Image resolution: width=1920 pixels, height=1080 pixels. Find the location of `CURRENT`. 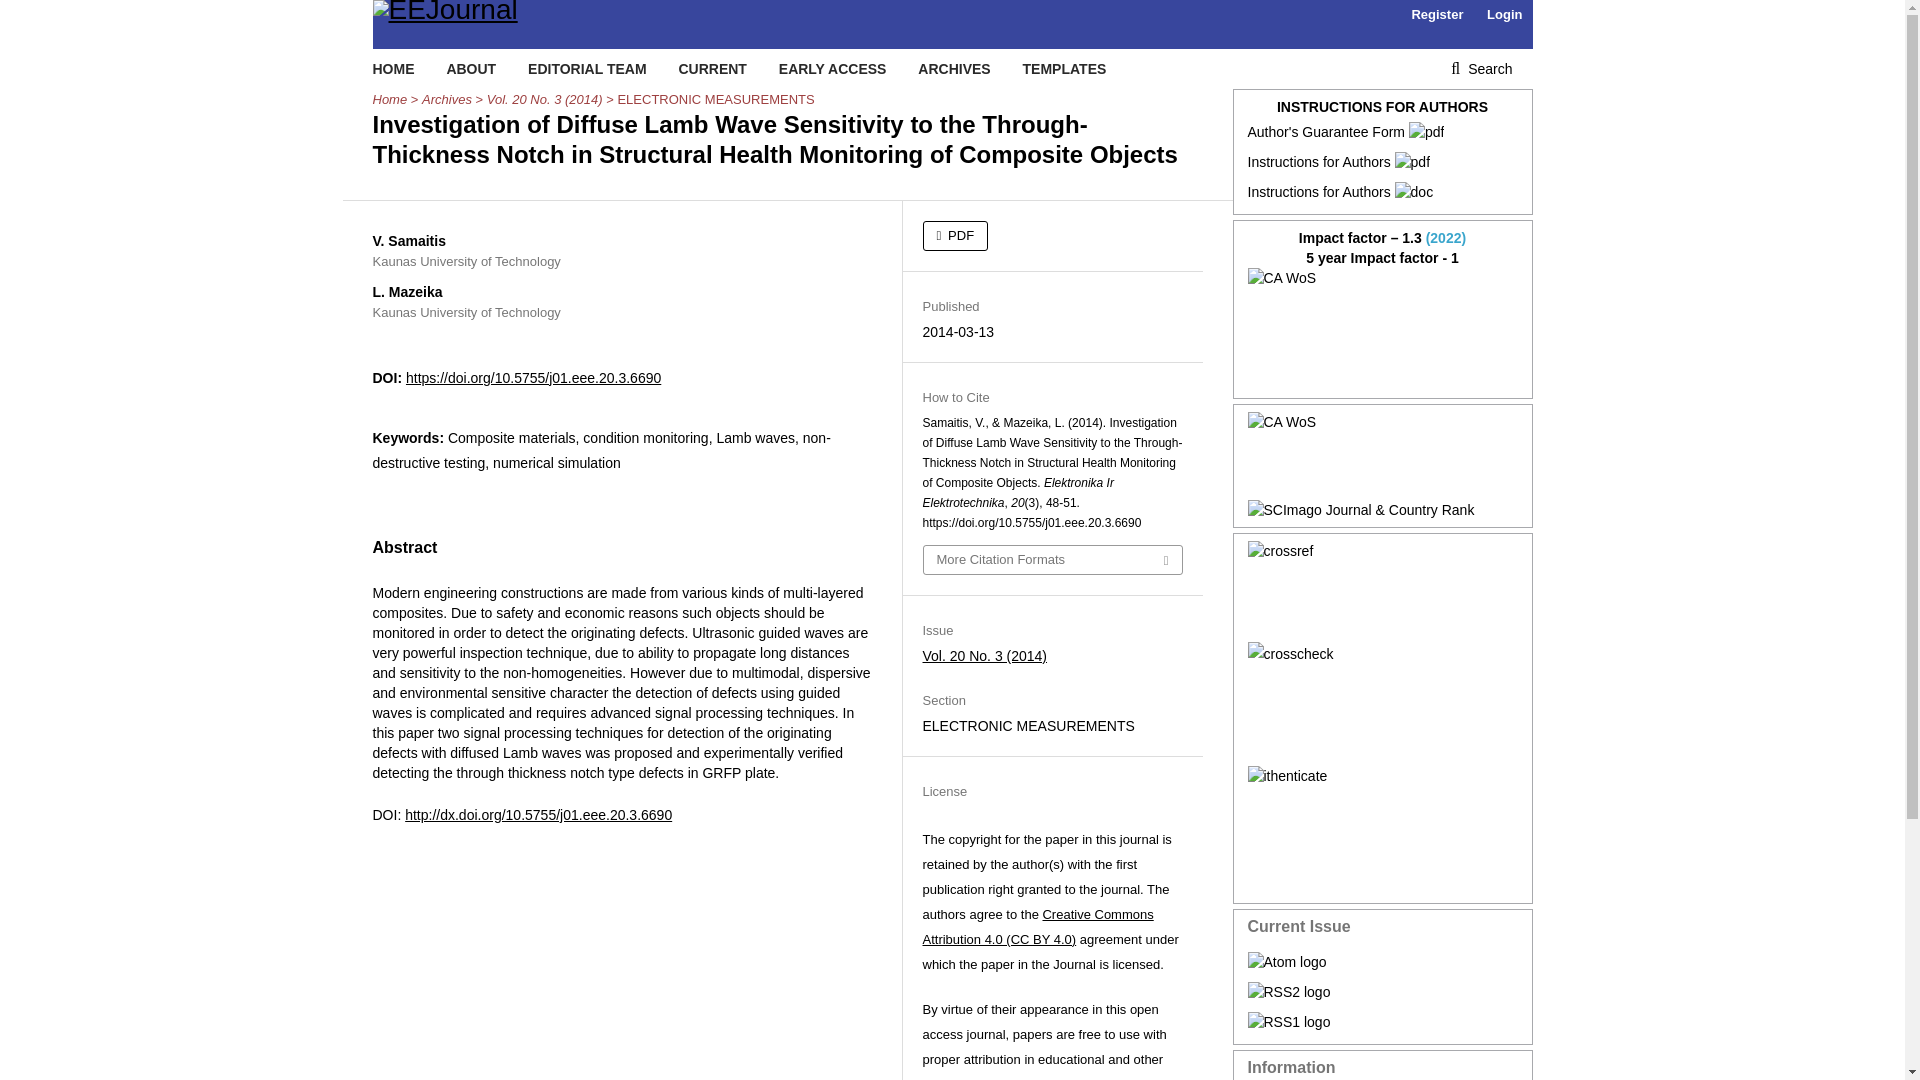

CURRENT is located at coordinates (712, 68).